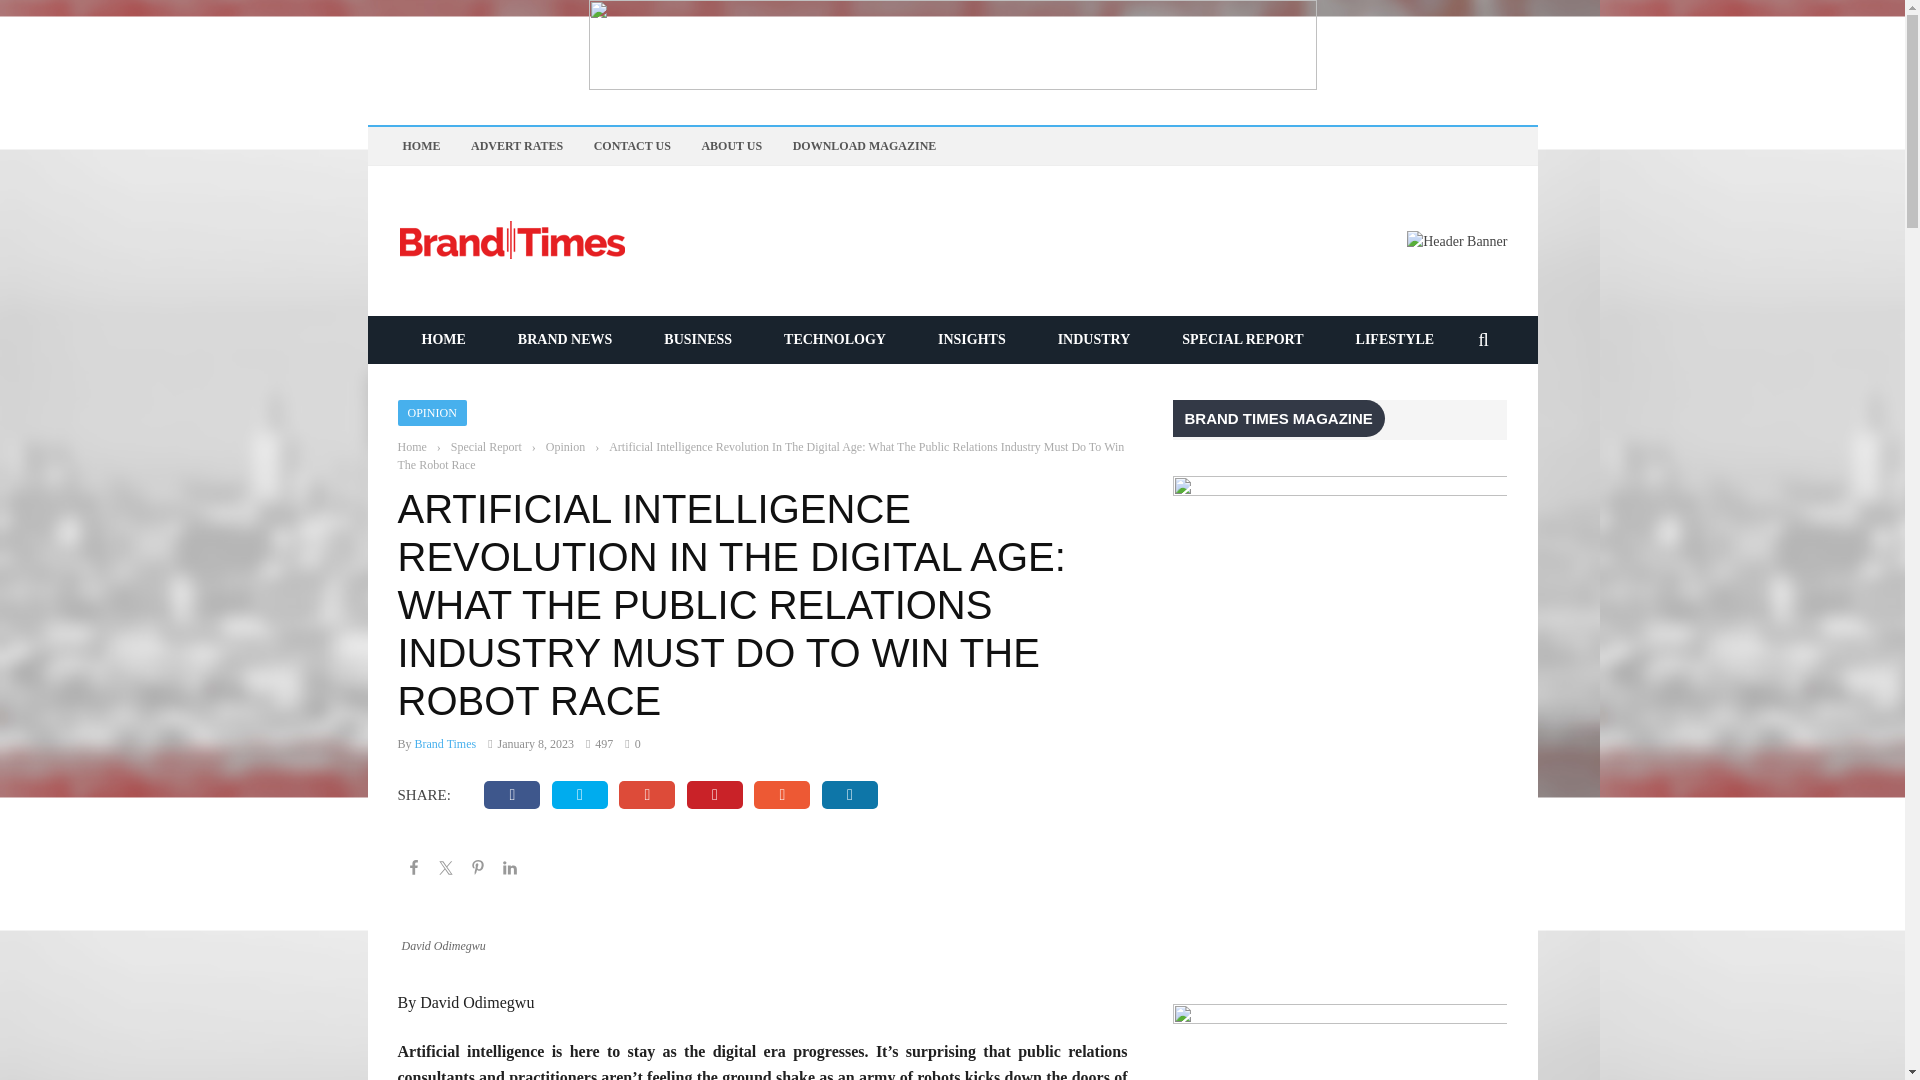 The height and width of the screenshot is (1080, 1920). I want to click on HOME, so click(443, 338).